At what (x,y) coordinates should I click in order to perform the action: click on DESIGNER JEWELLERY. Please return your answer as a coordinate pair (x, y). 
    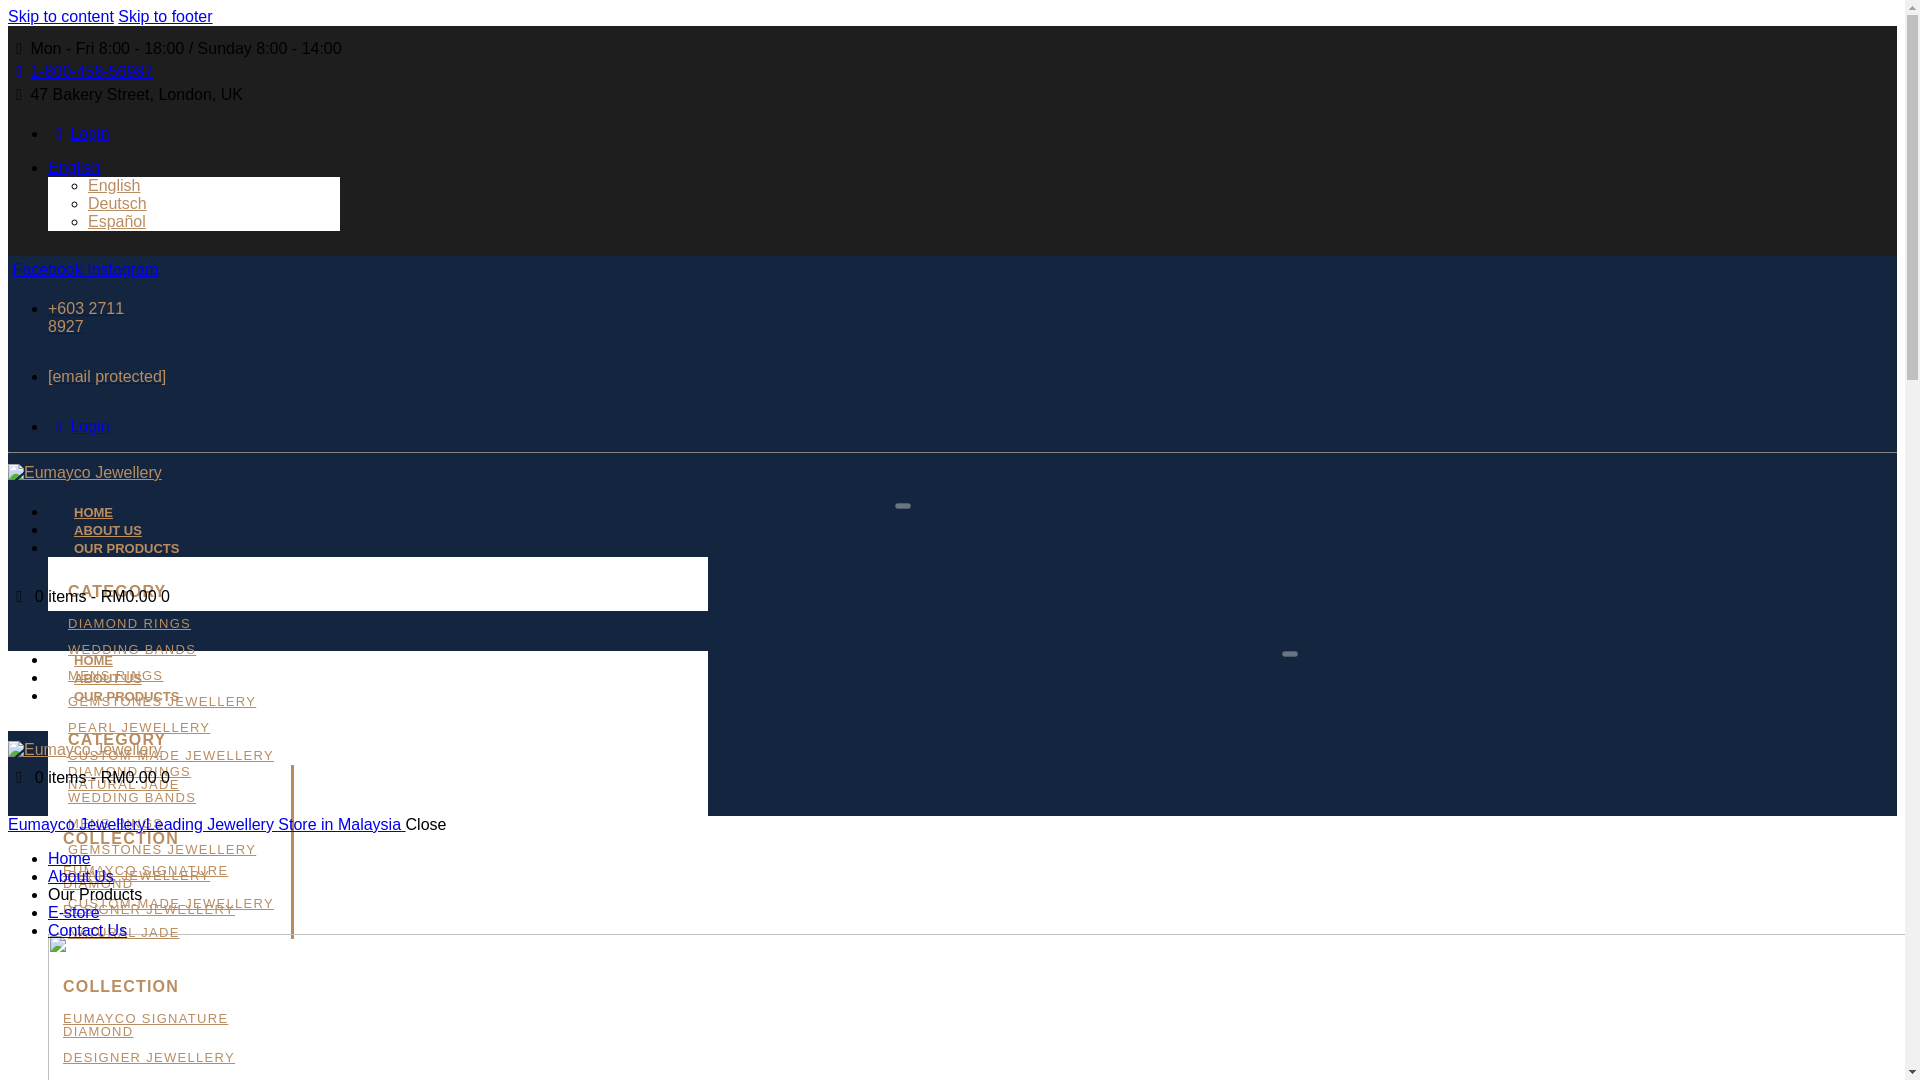
    Looking at the image, I should click on (148, 908).